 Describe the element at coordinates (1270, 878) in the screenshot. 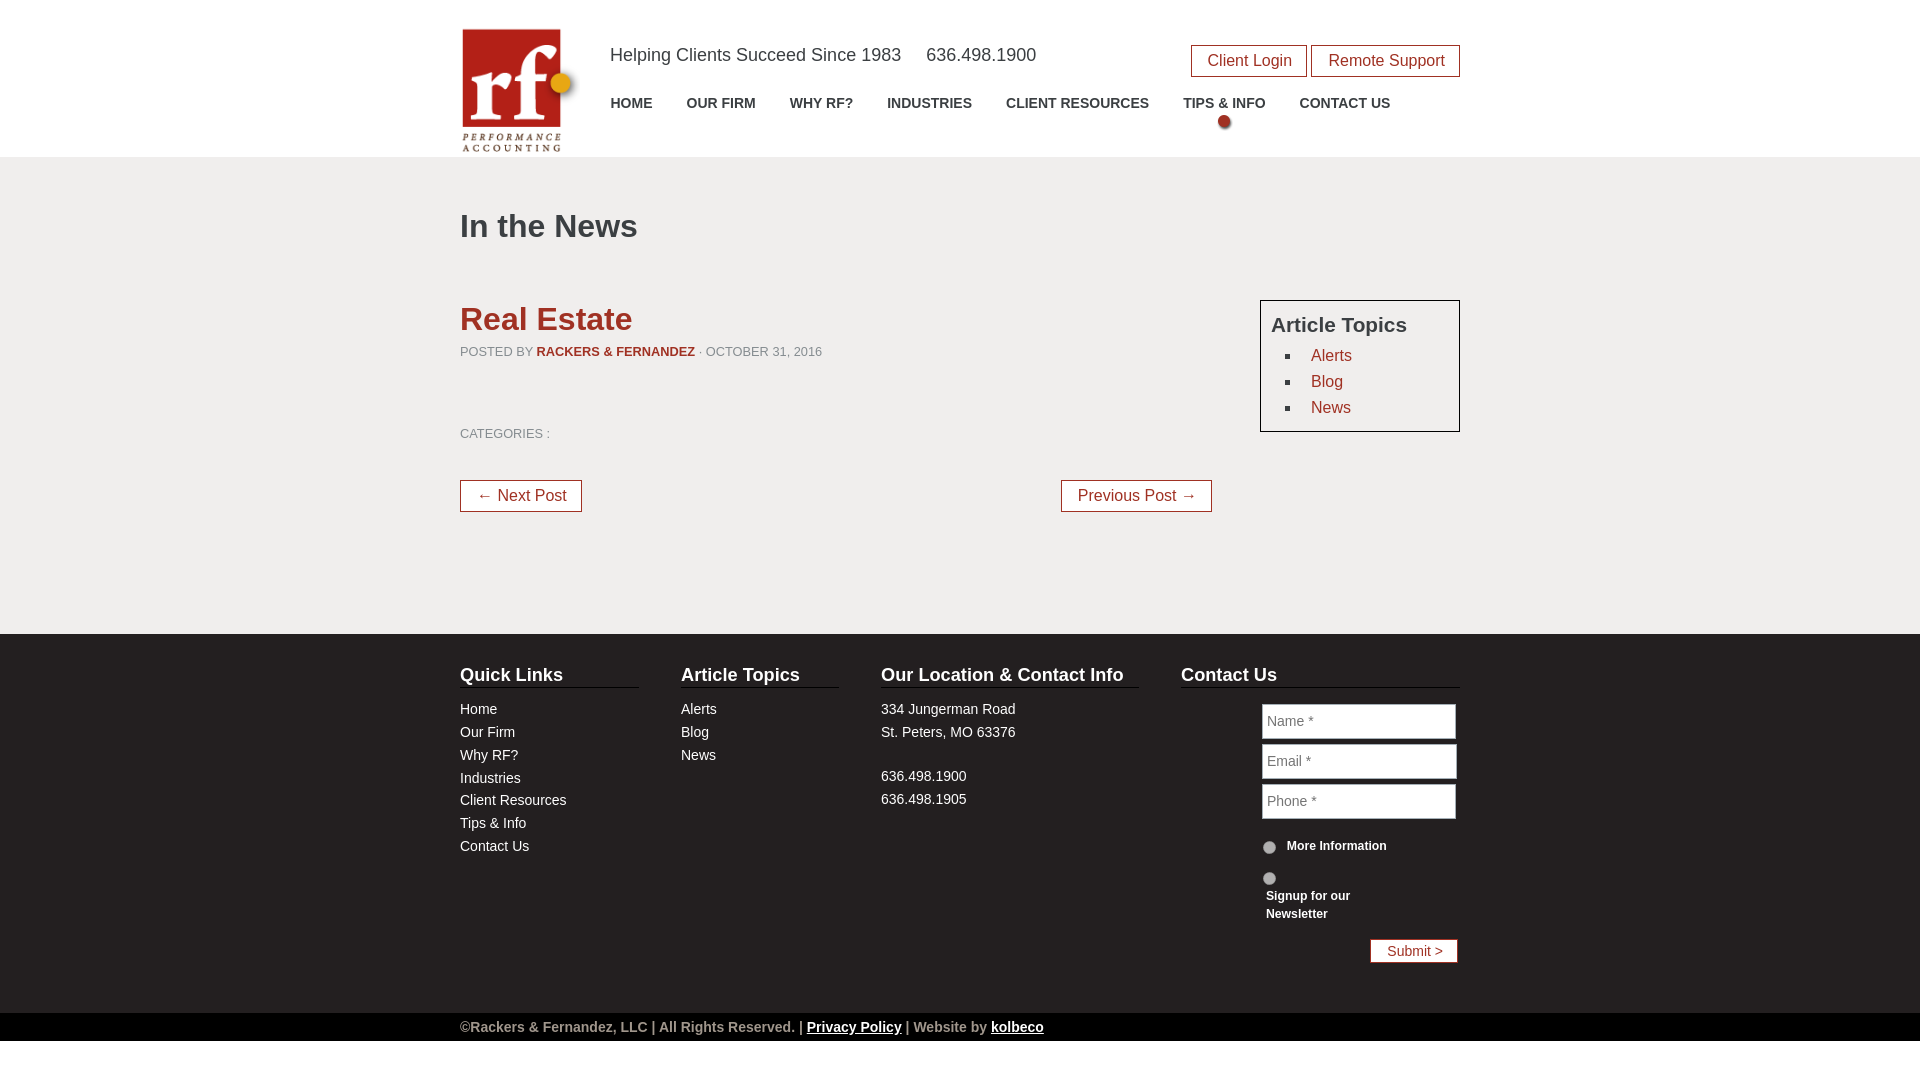

I see `Signup for our Newsletter` at that location.